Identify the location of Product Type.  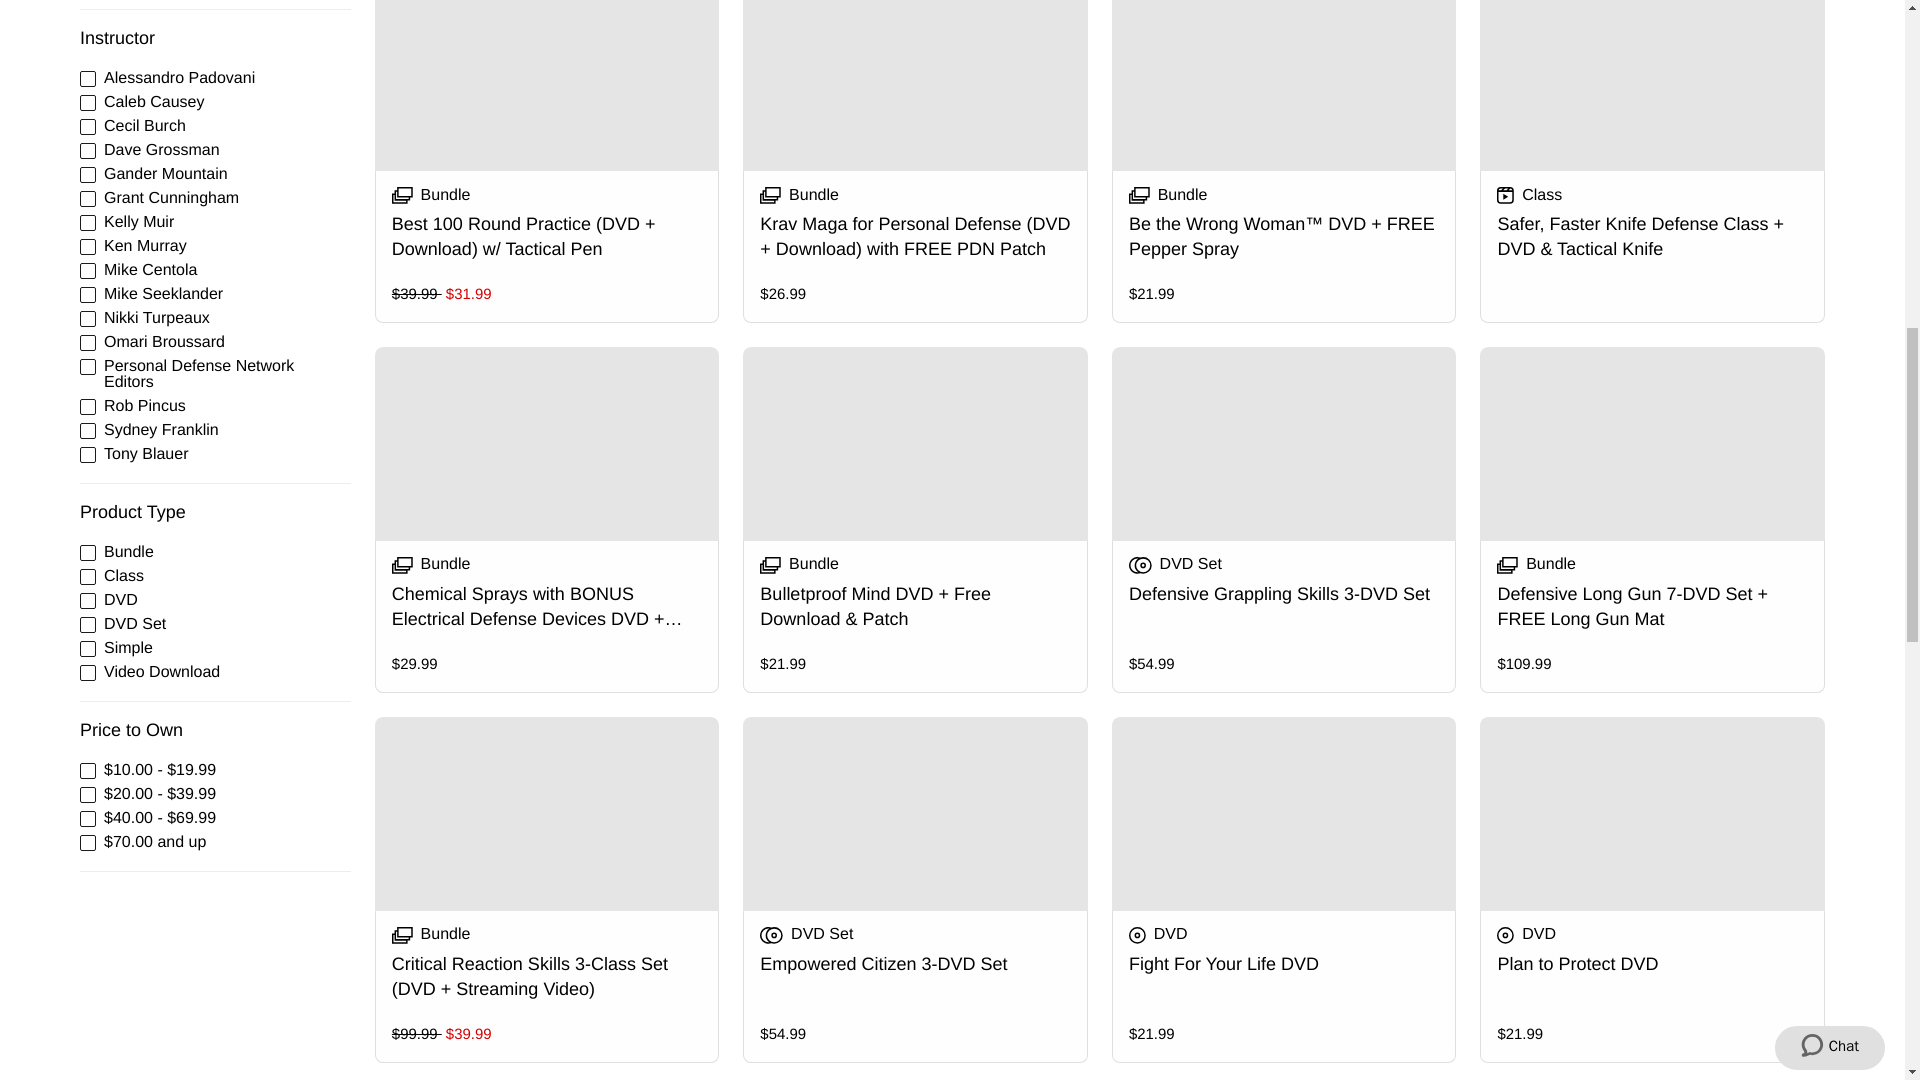
(216, 512).